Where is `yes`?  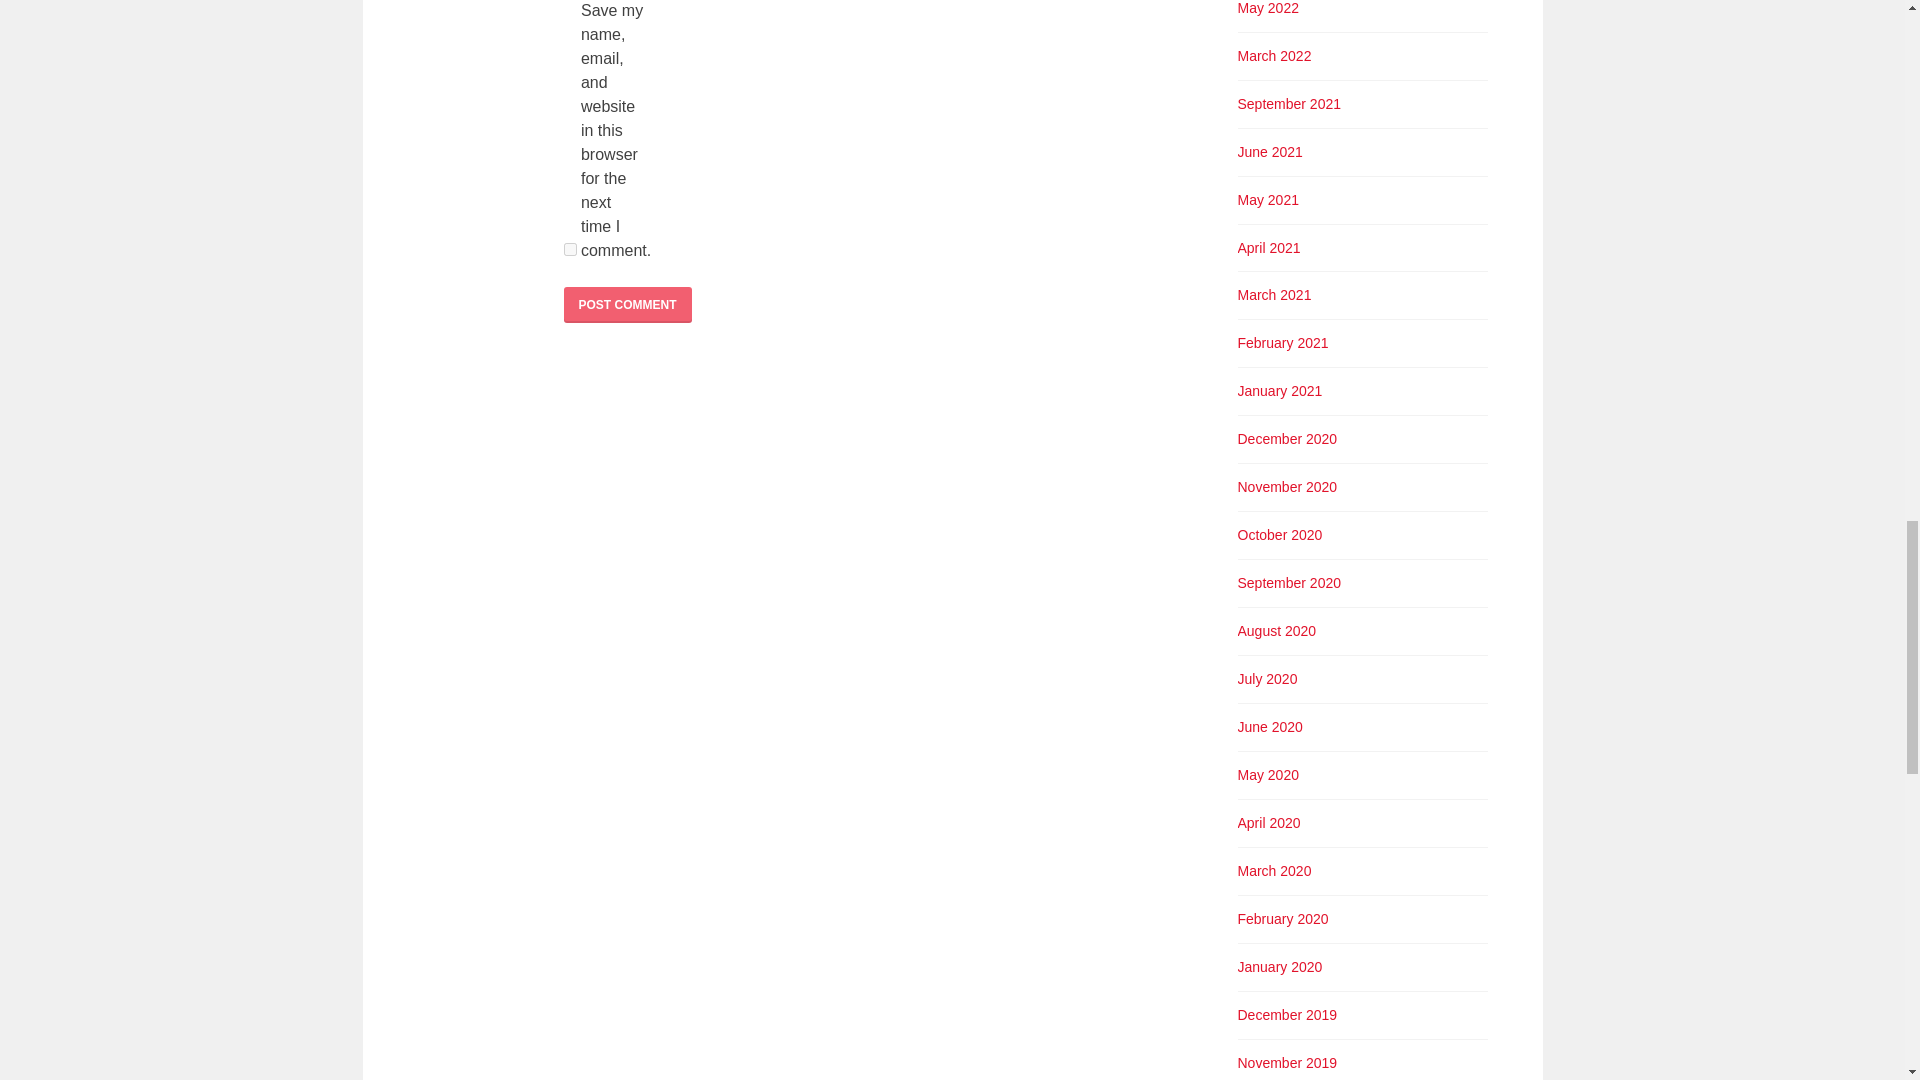
yes is located at coordinates (570, 249).